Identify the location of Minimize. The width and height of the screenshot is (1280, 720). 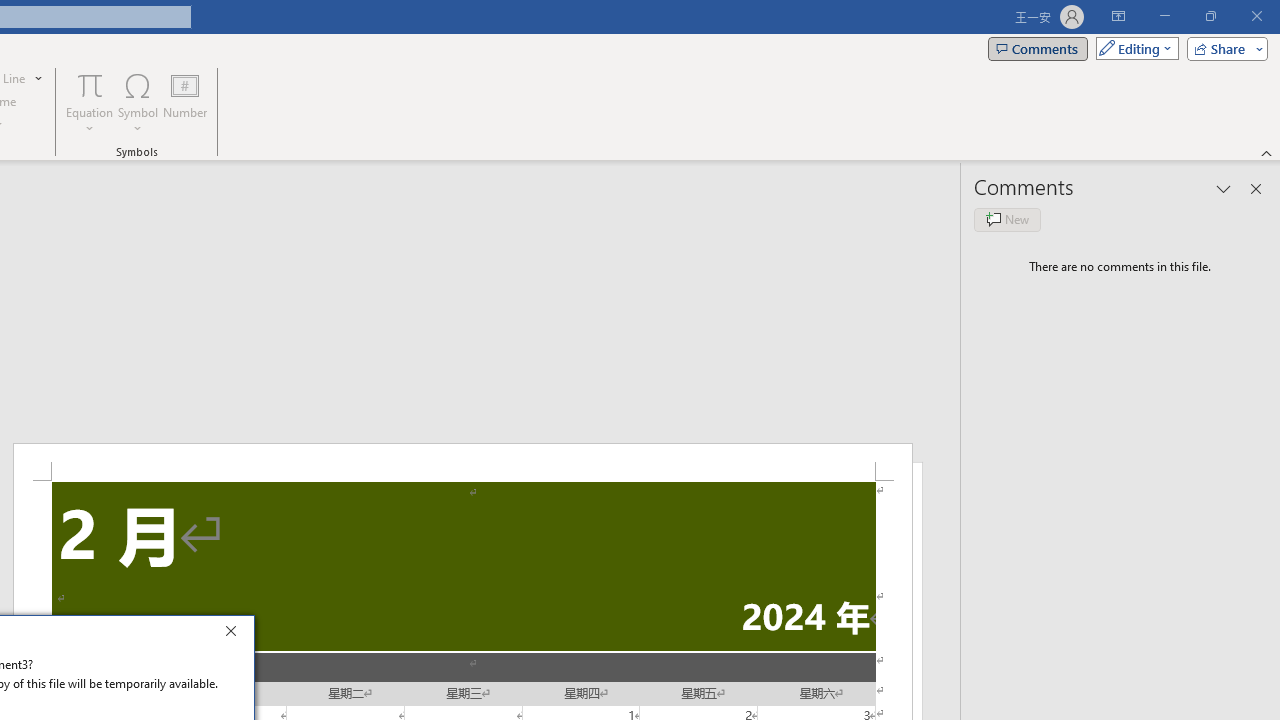
(1164, 16).